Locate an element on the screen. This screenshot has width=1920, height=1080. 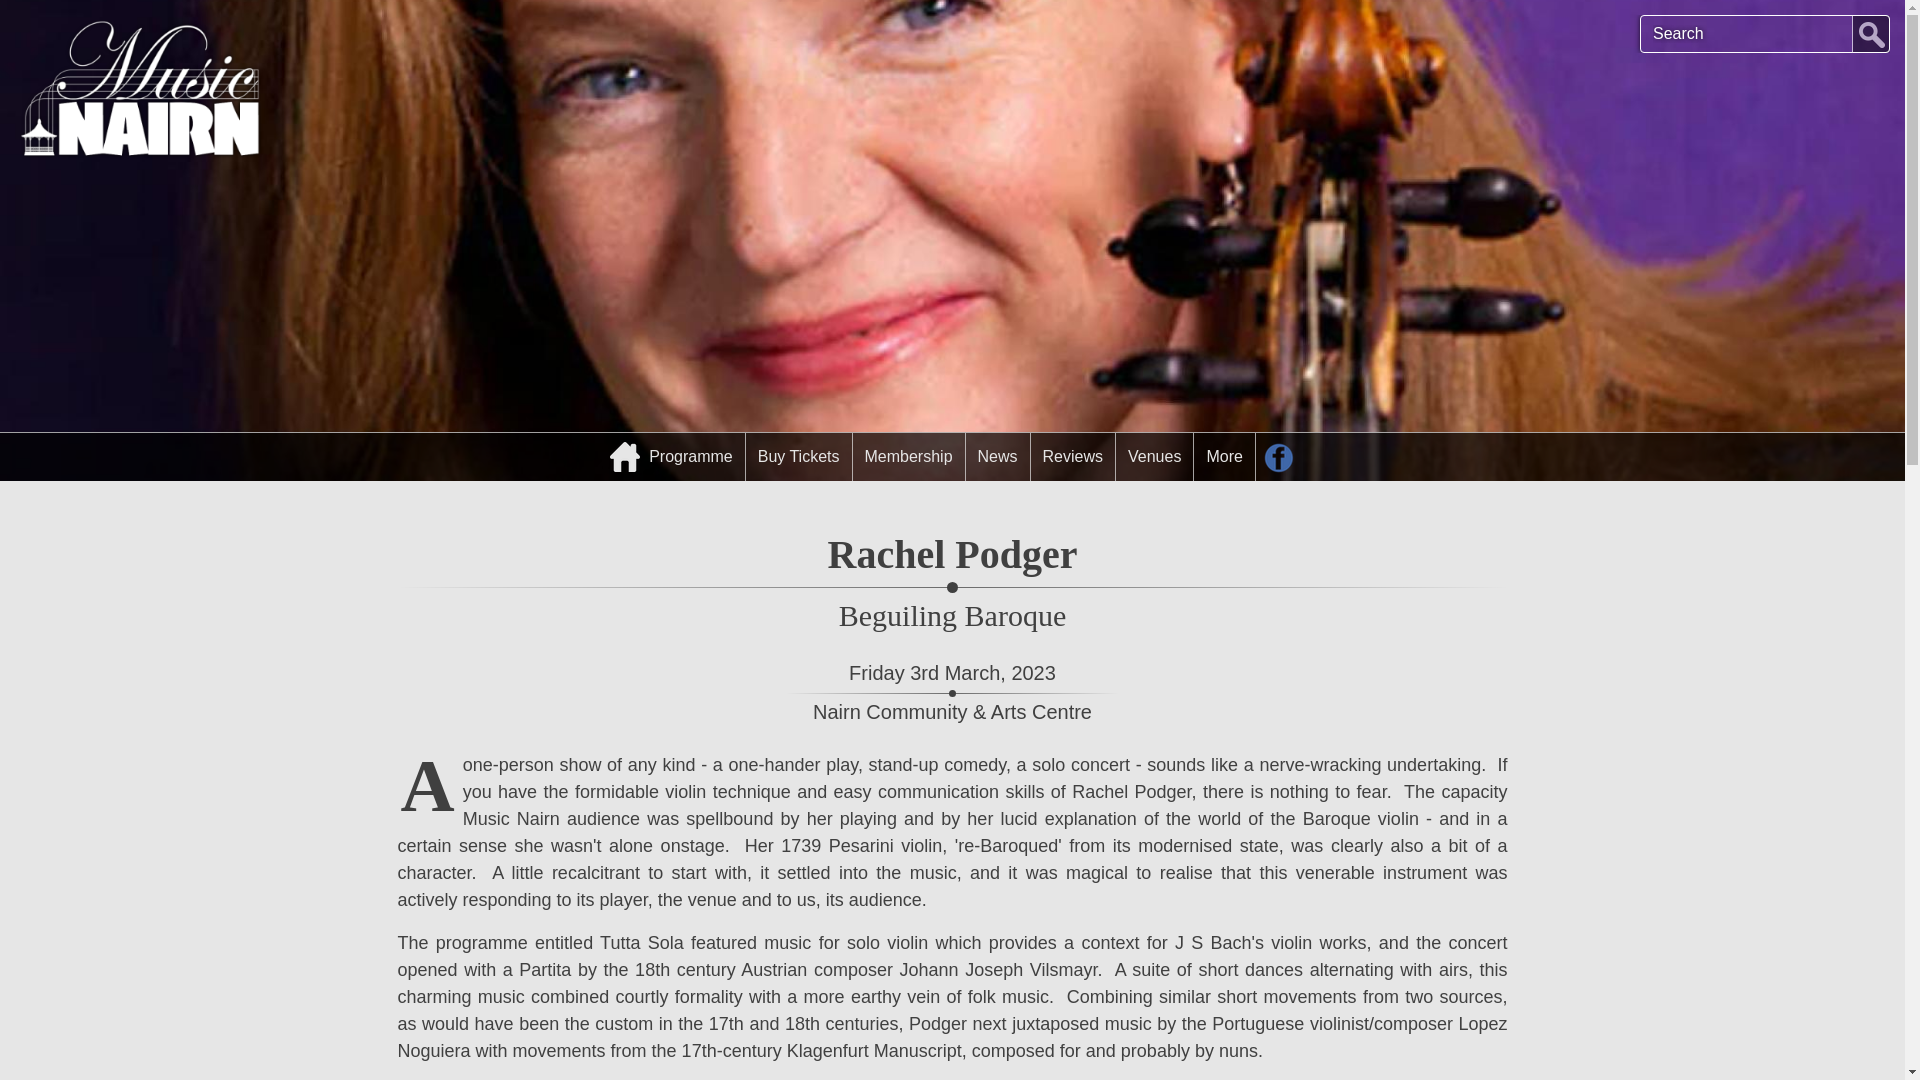
Reviews of past events is located at coordinates (1073, 456).